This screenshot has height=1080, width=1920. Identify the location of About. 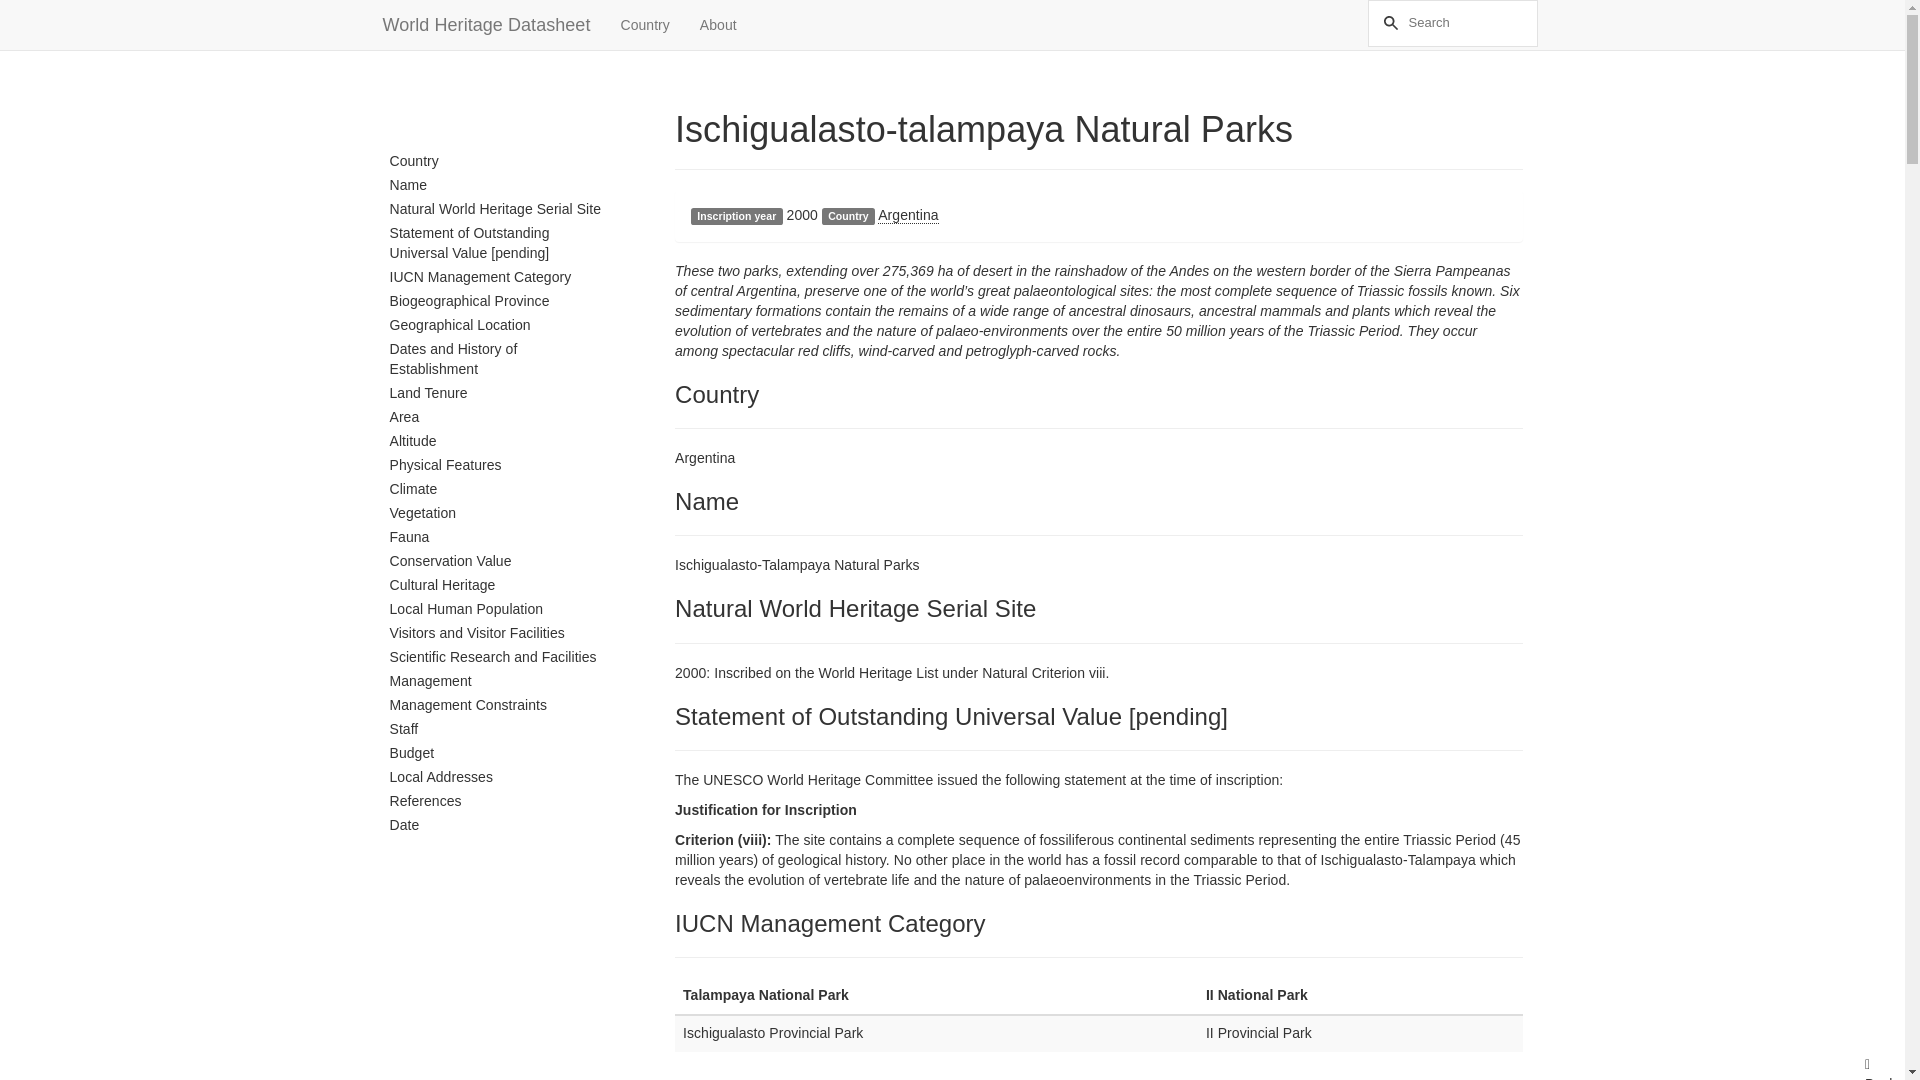
(718, 24).